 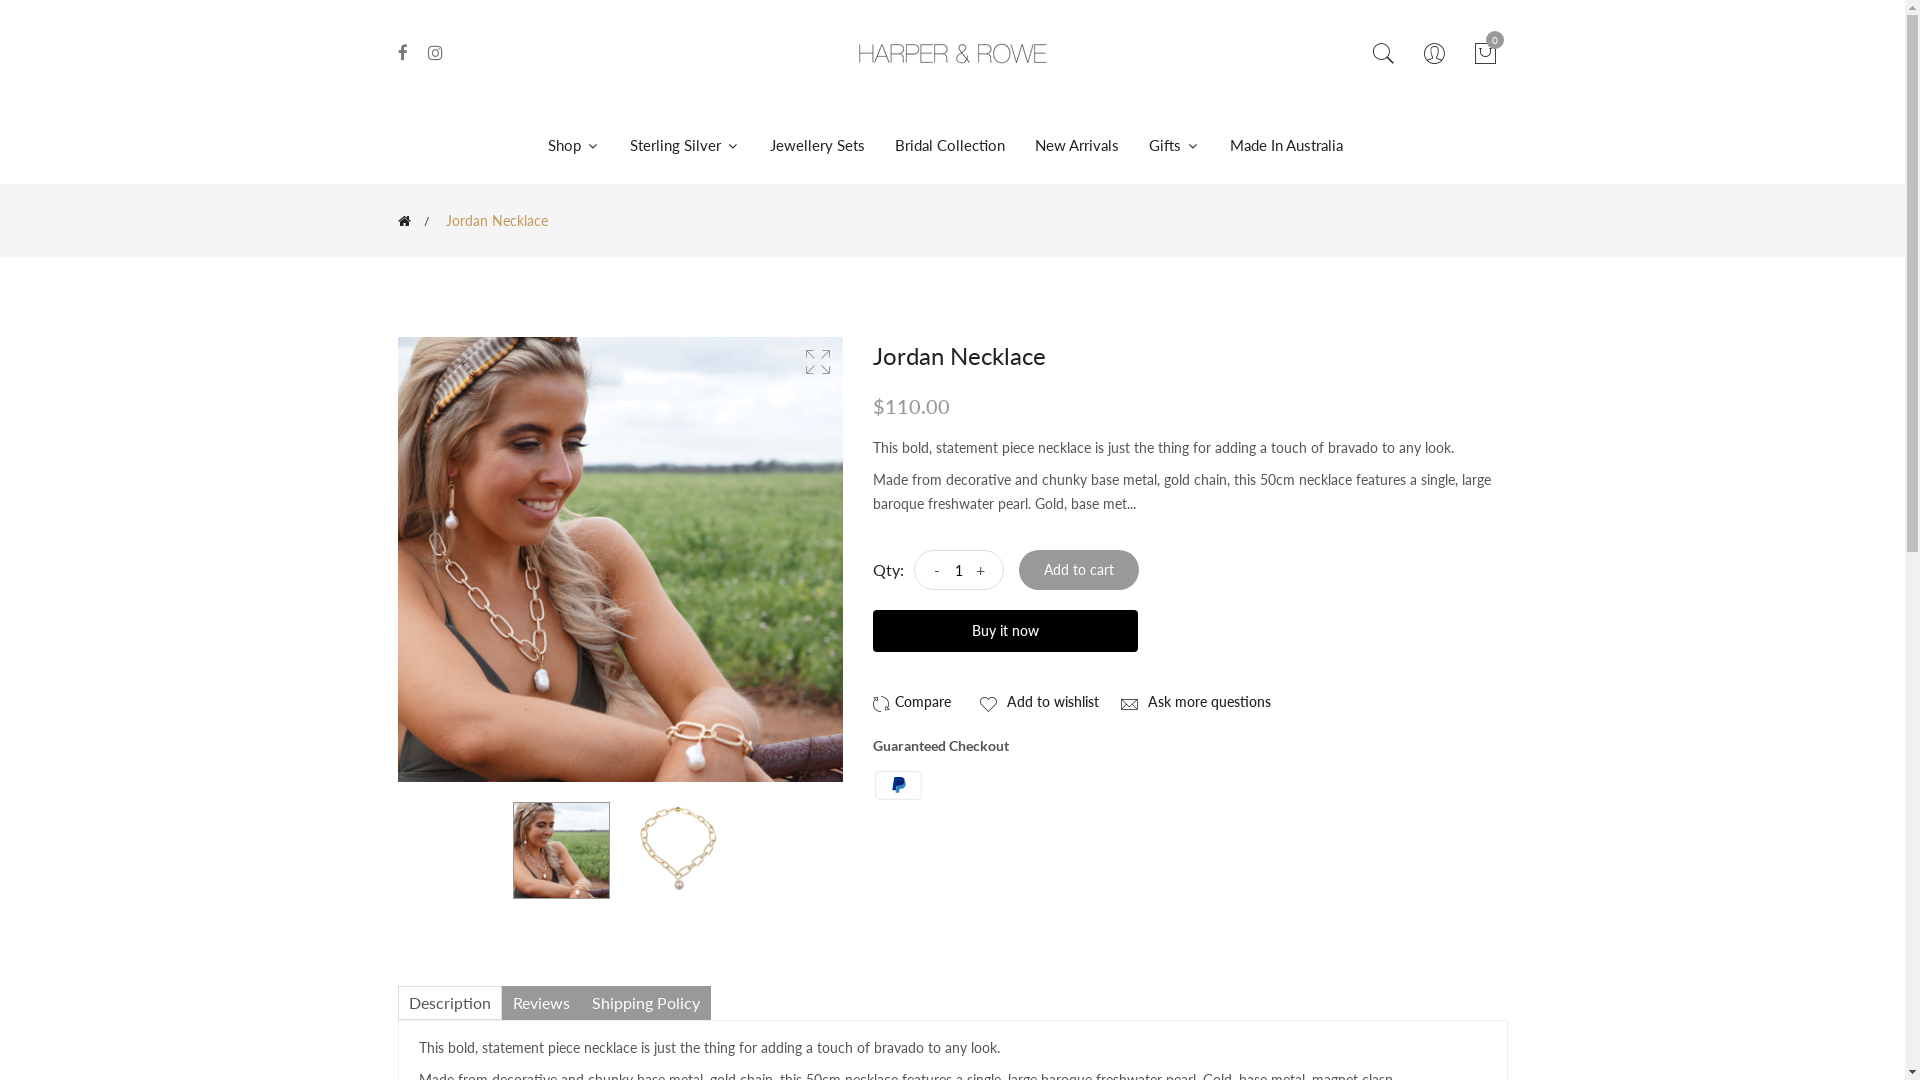 What do you see at coordinates (1078, 570) in the screenshot?
I see `Add to cart` at bounding box center [1078, 570].